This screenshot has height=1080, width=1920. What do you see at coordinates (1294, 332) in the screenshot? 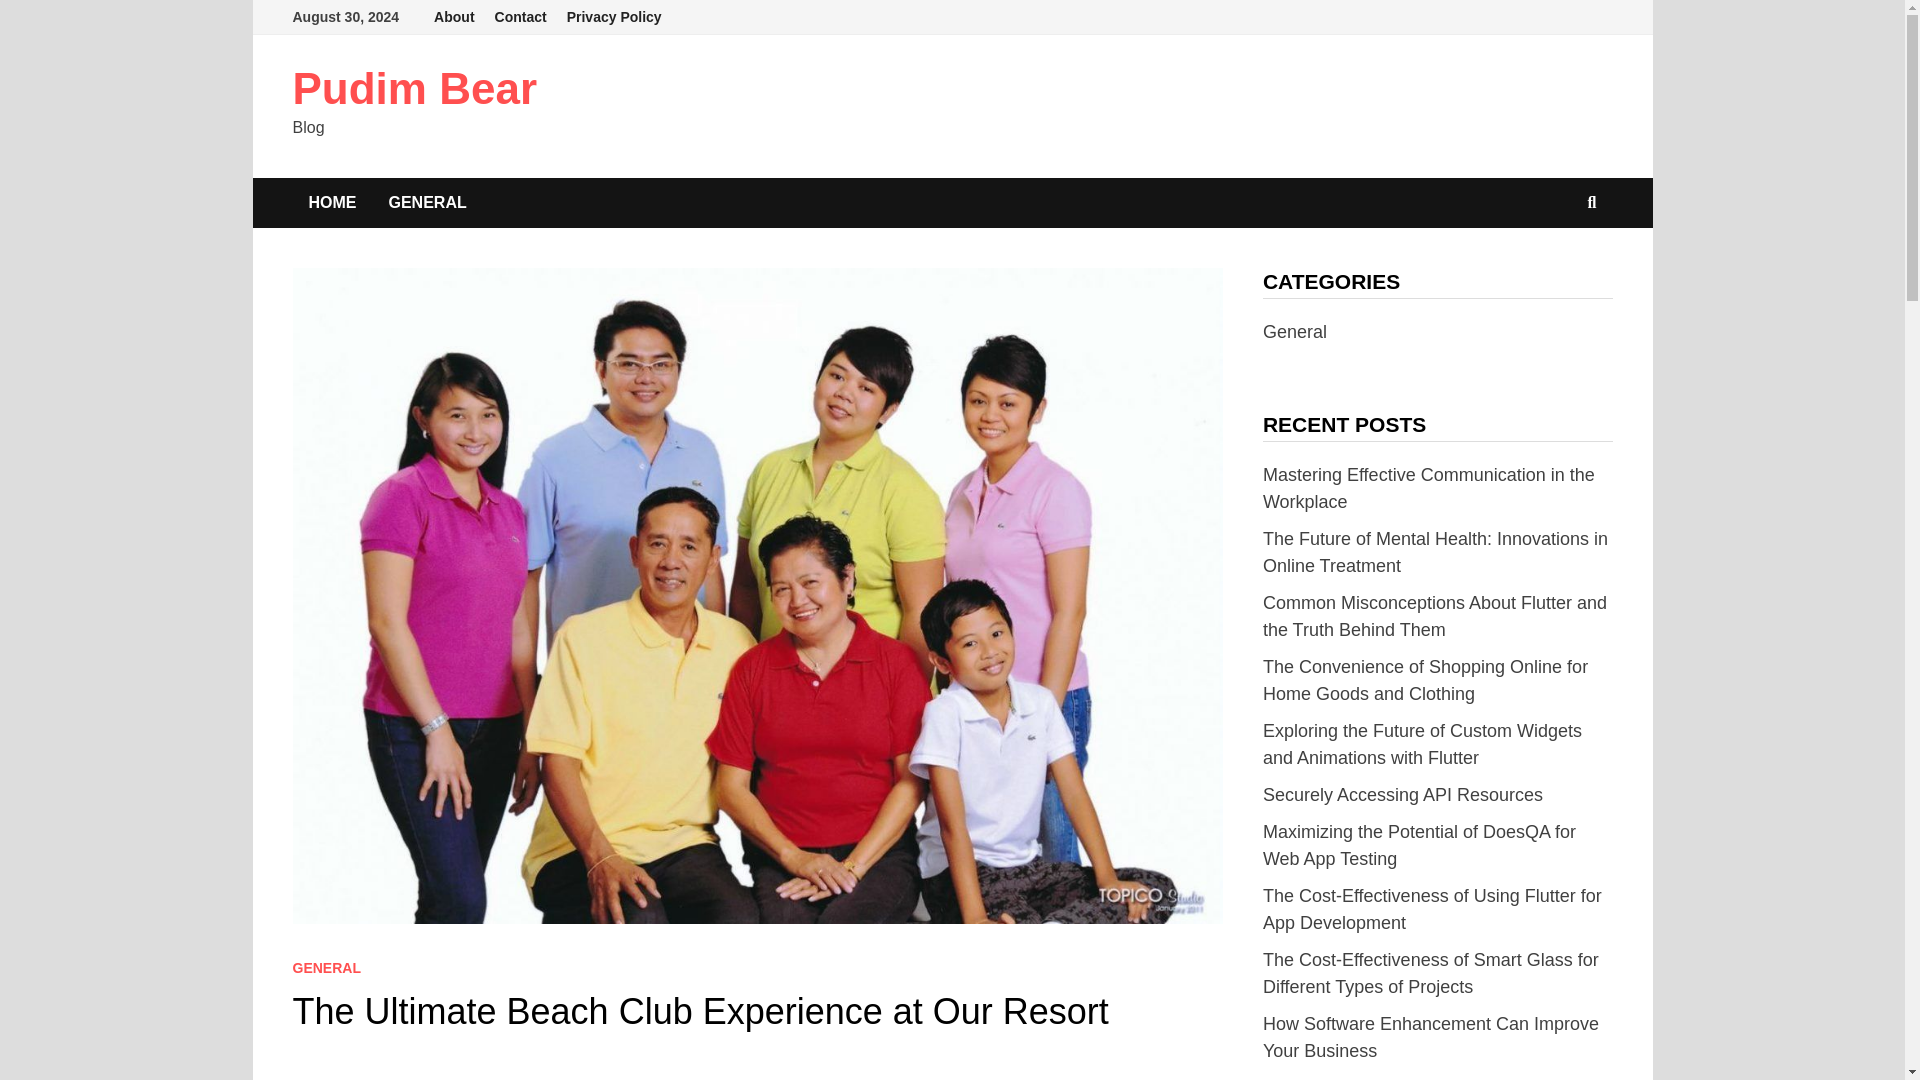
I see `General` at bounding box center [1294, 332].